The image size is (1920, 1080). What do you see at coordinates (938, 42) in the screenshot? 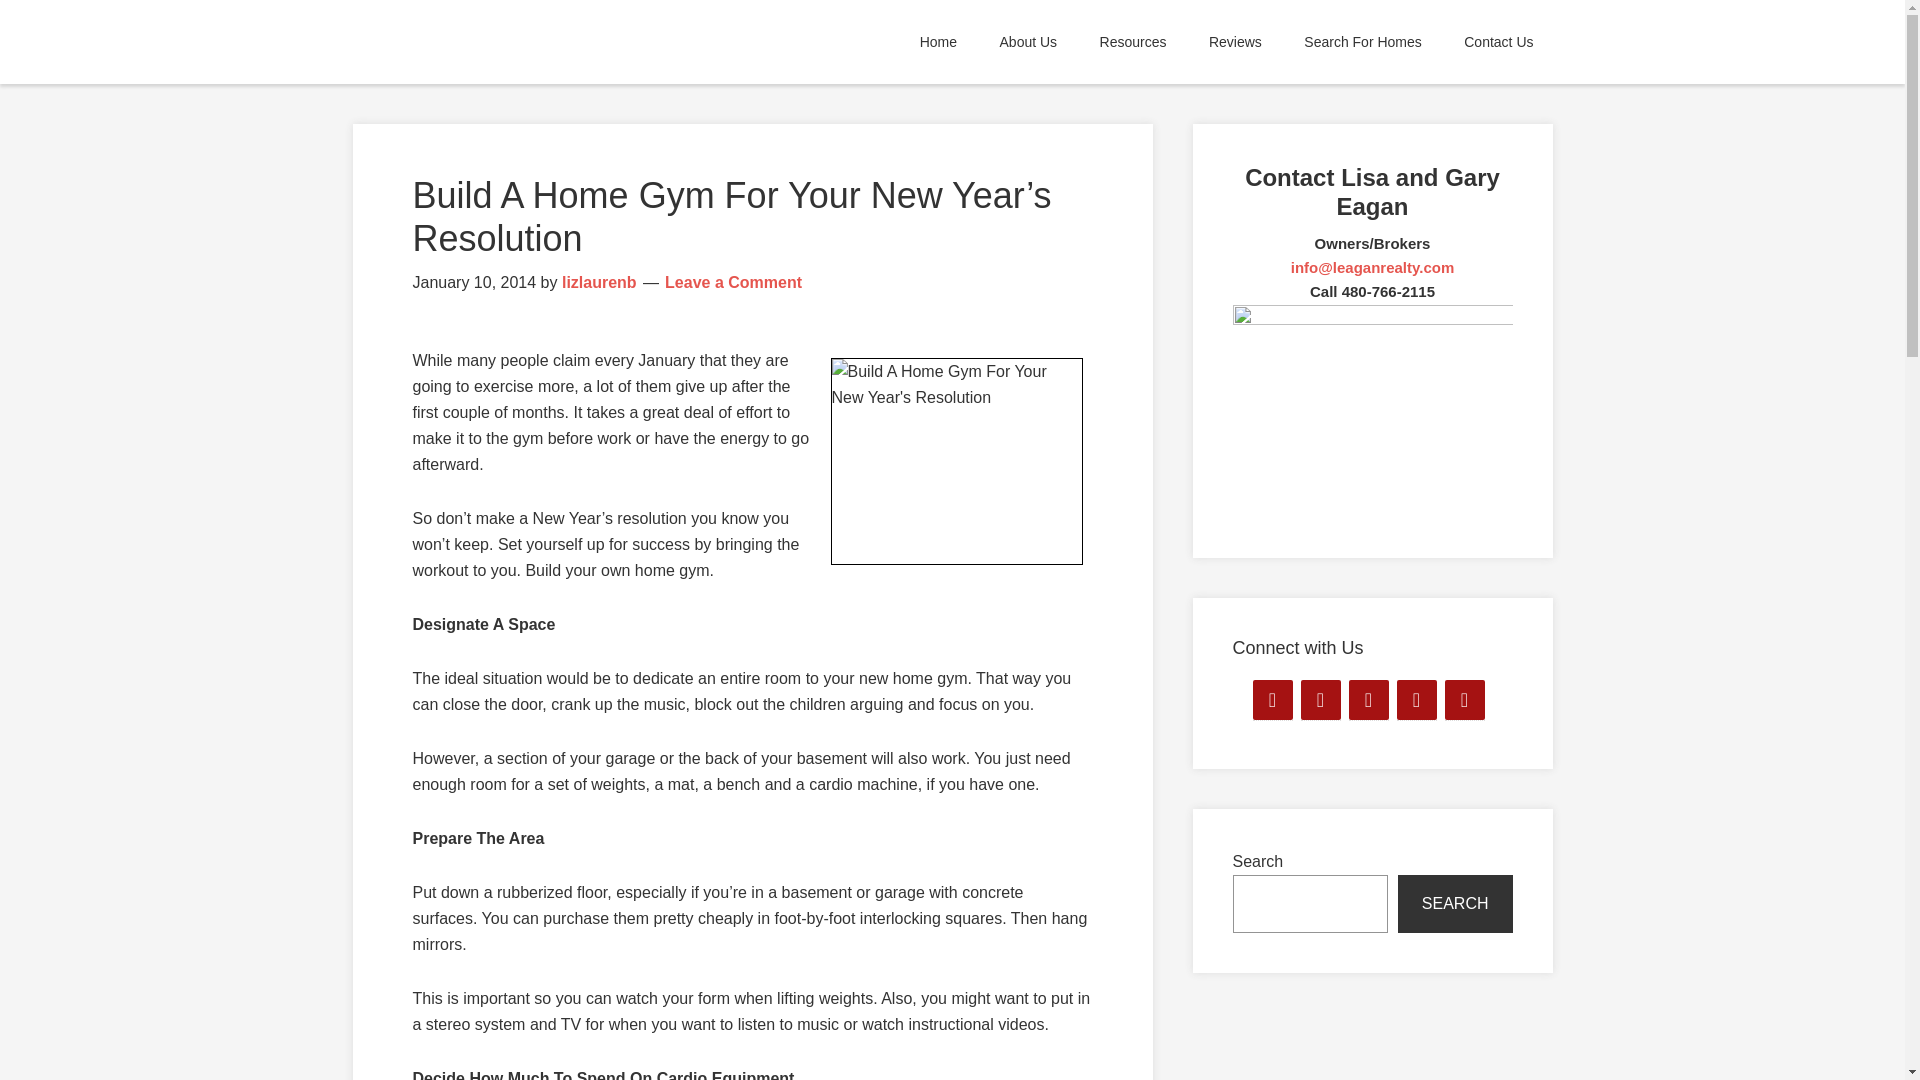
I see `Home` at bounding box center [938, 42].